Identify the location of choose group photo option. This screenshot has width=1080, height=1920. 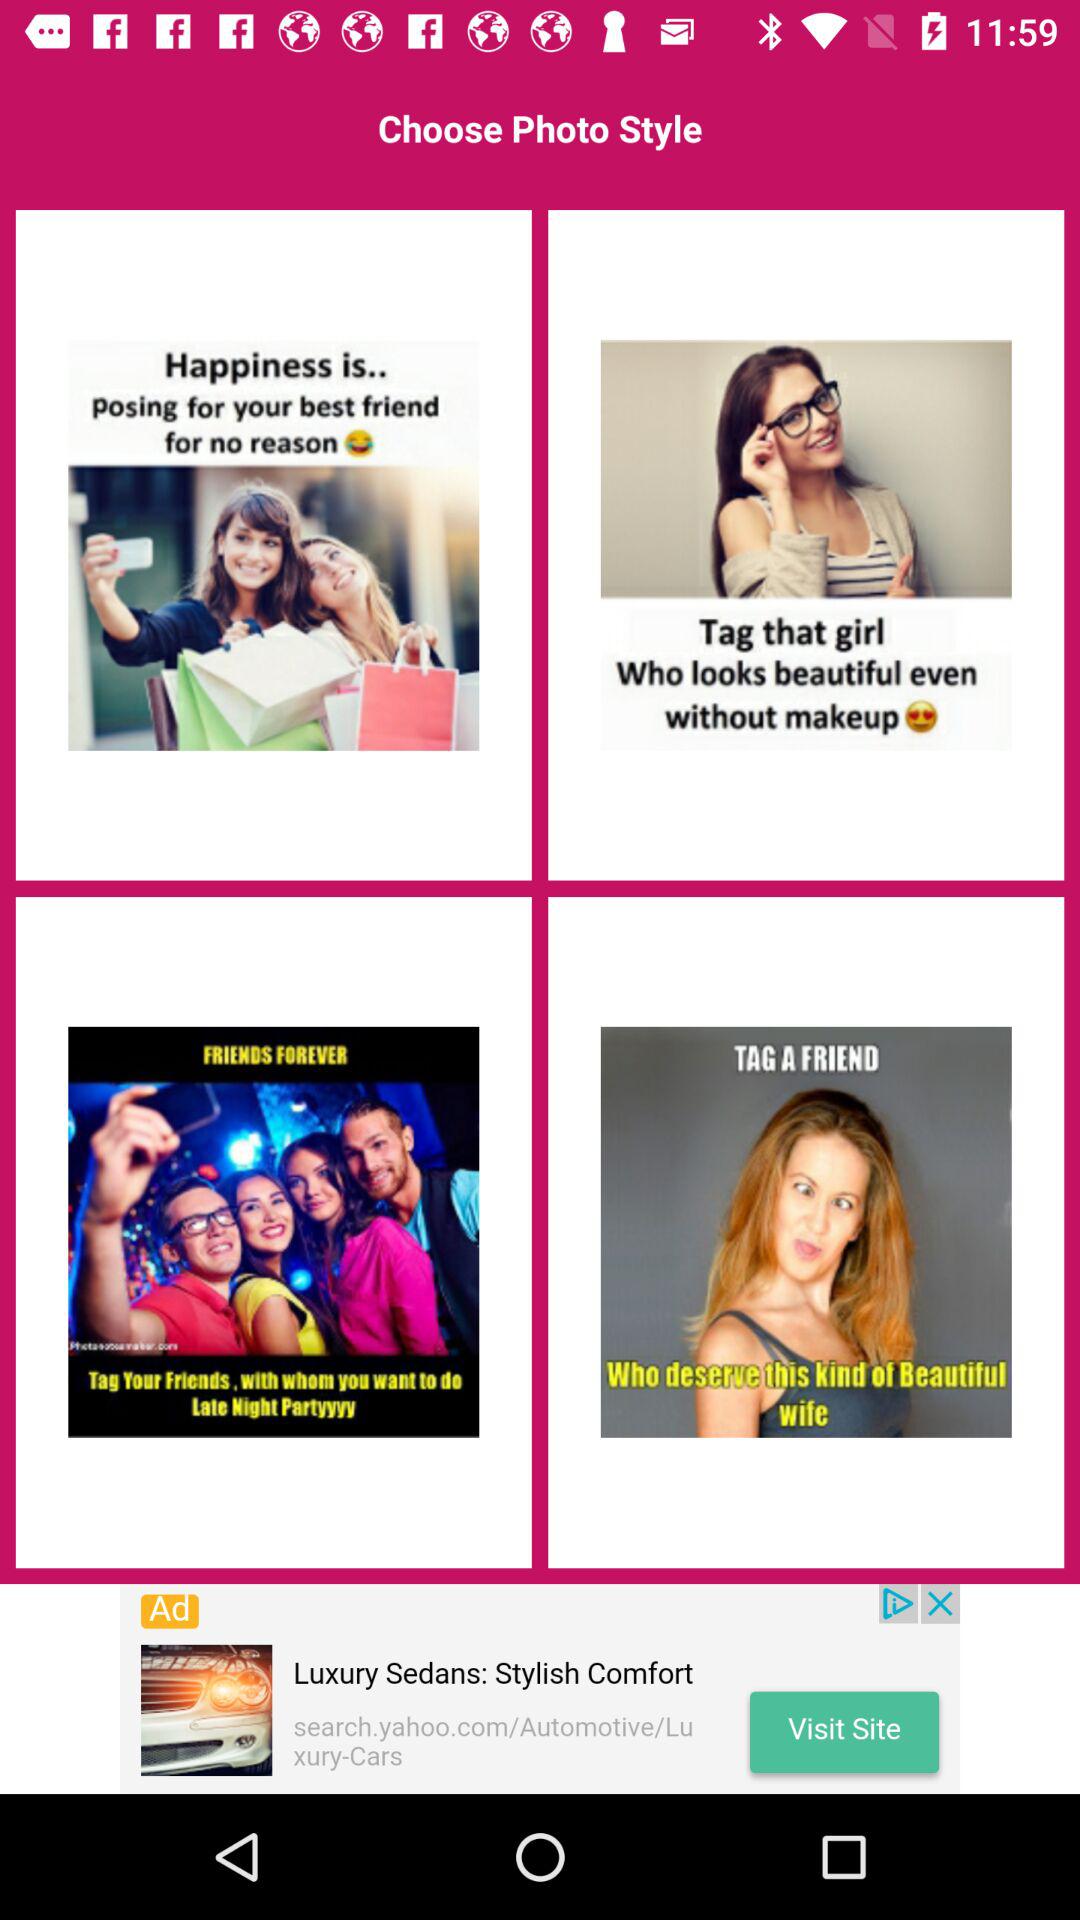
(273, 1232).